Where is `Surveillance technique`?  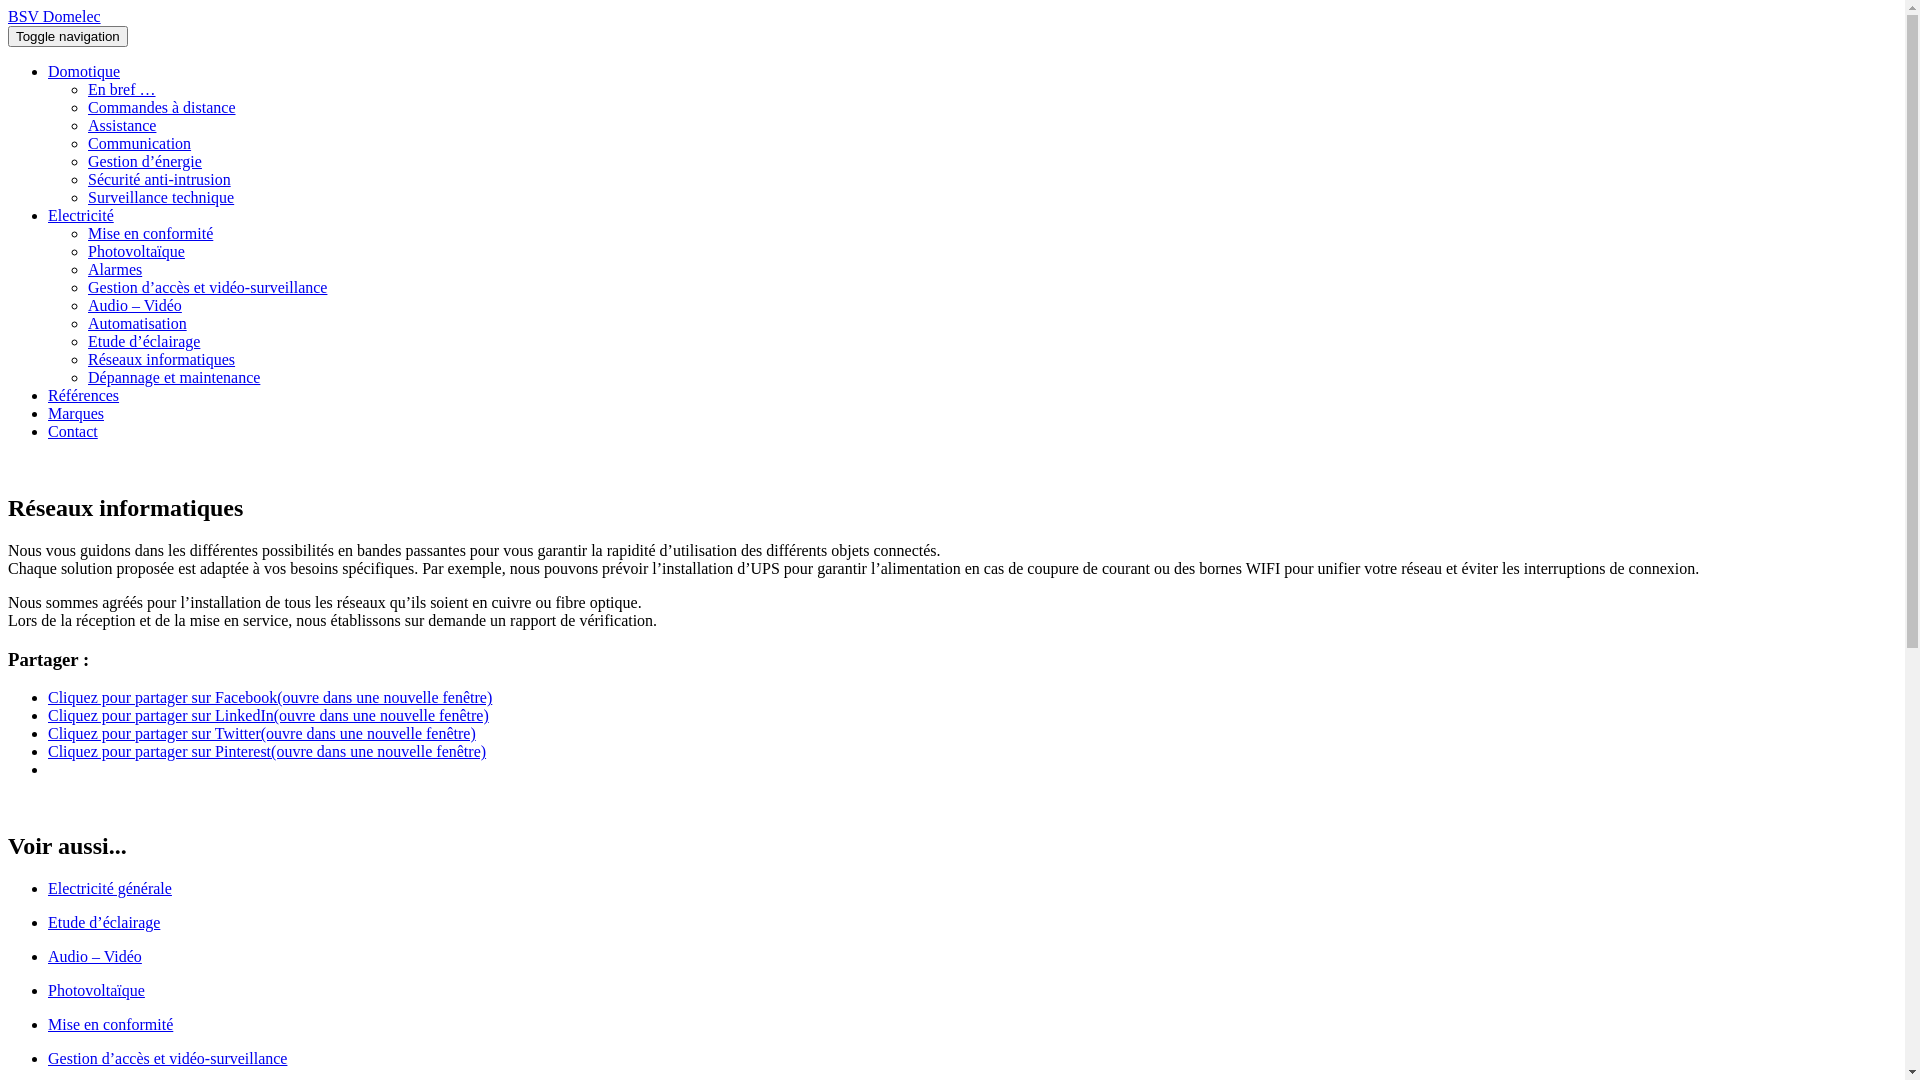 Surveillance technique is located at coordinates (161, 198).